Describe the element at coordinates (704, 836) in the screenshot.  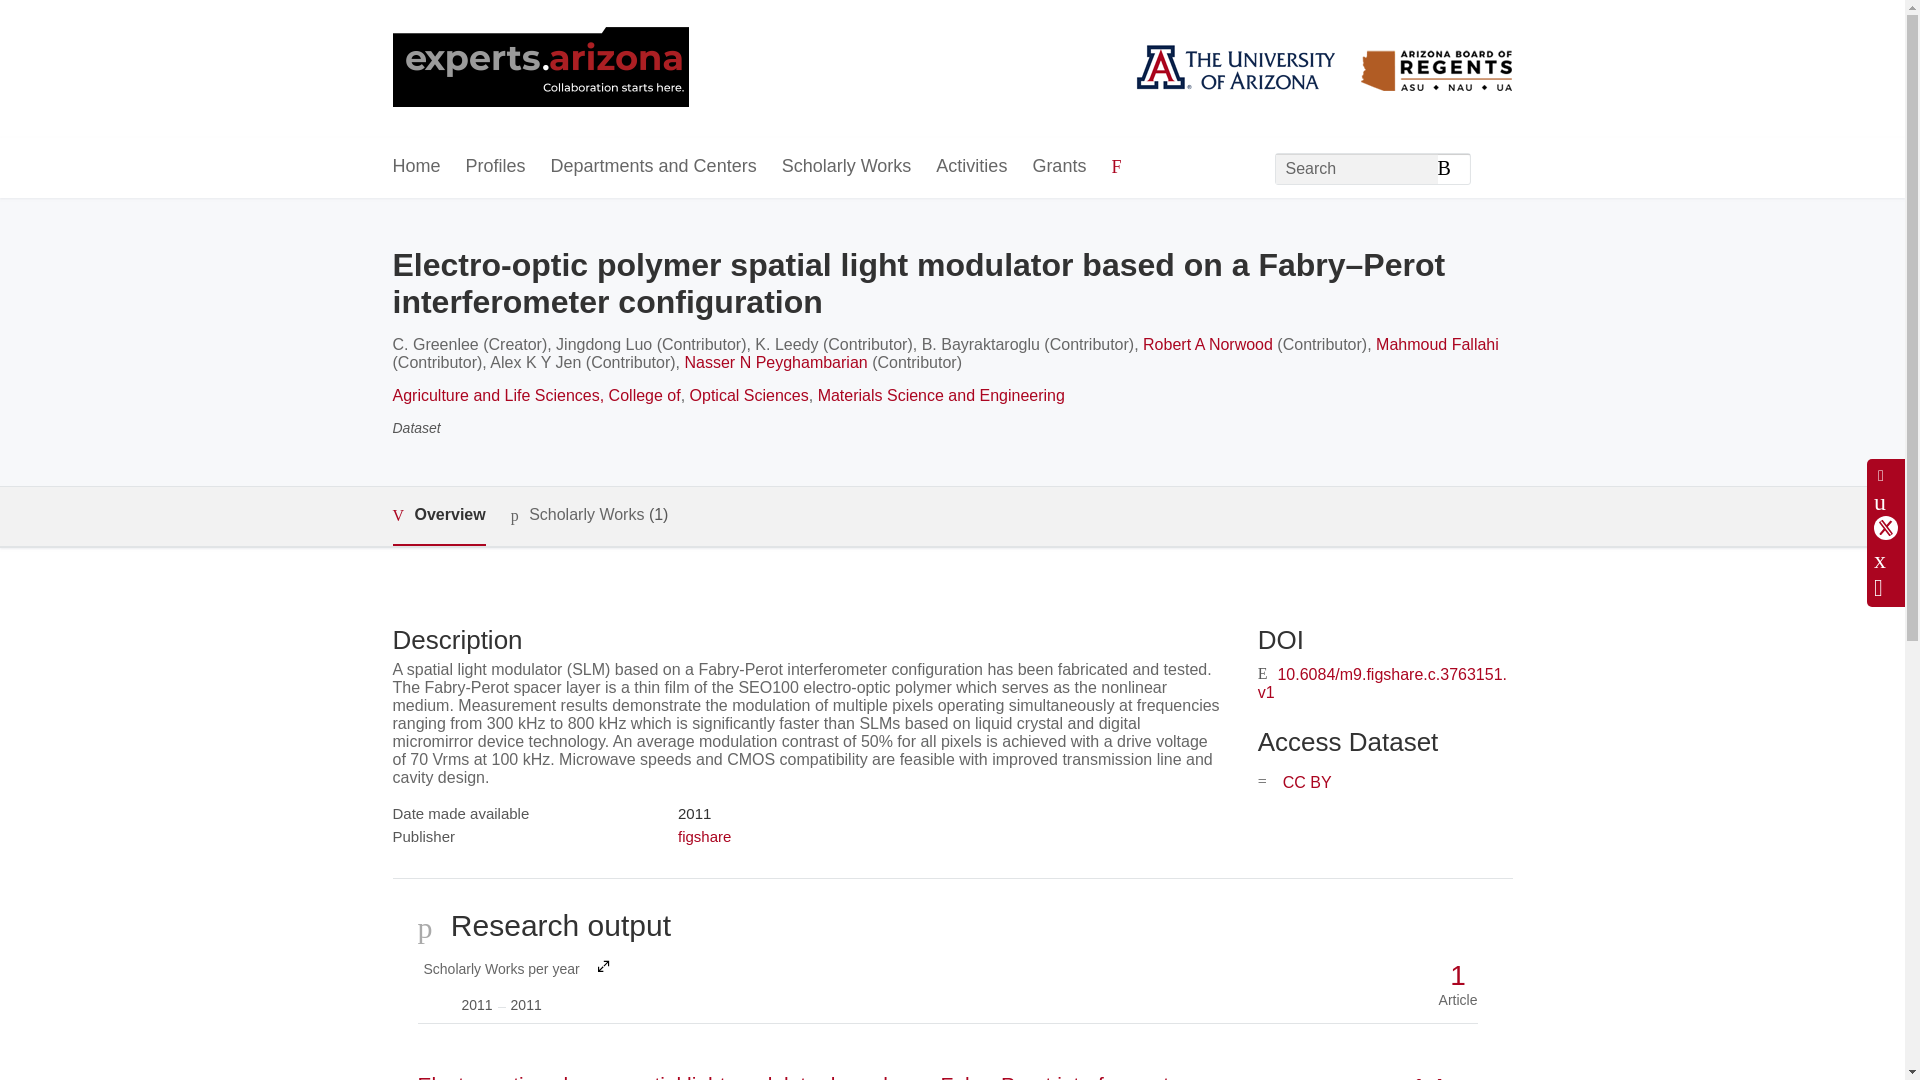
I see `Departments and Centers` at that location.